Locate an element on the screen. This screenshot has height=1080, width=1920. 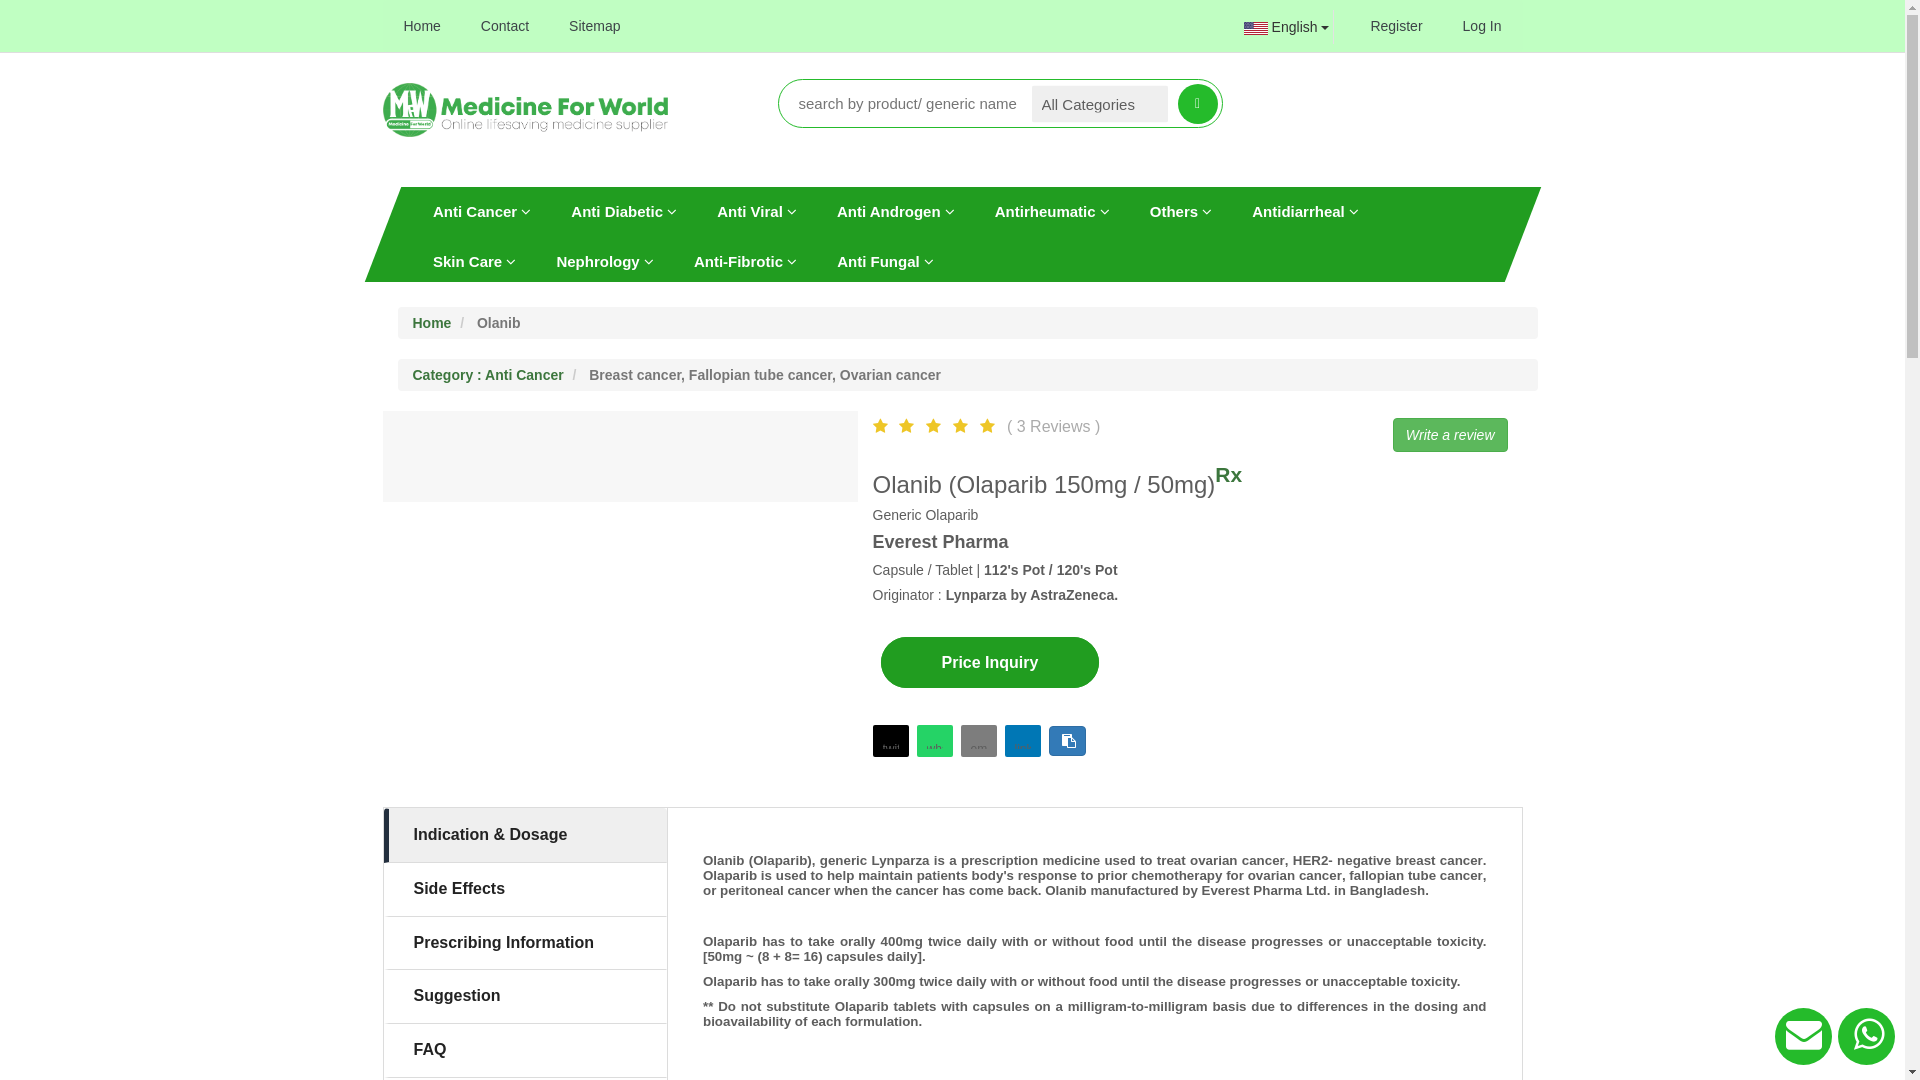
Olaparib is located at coordinates (730, 875).